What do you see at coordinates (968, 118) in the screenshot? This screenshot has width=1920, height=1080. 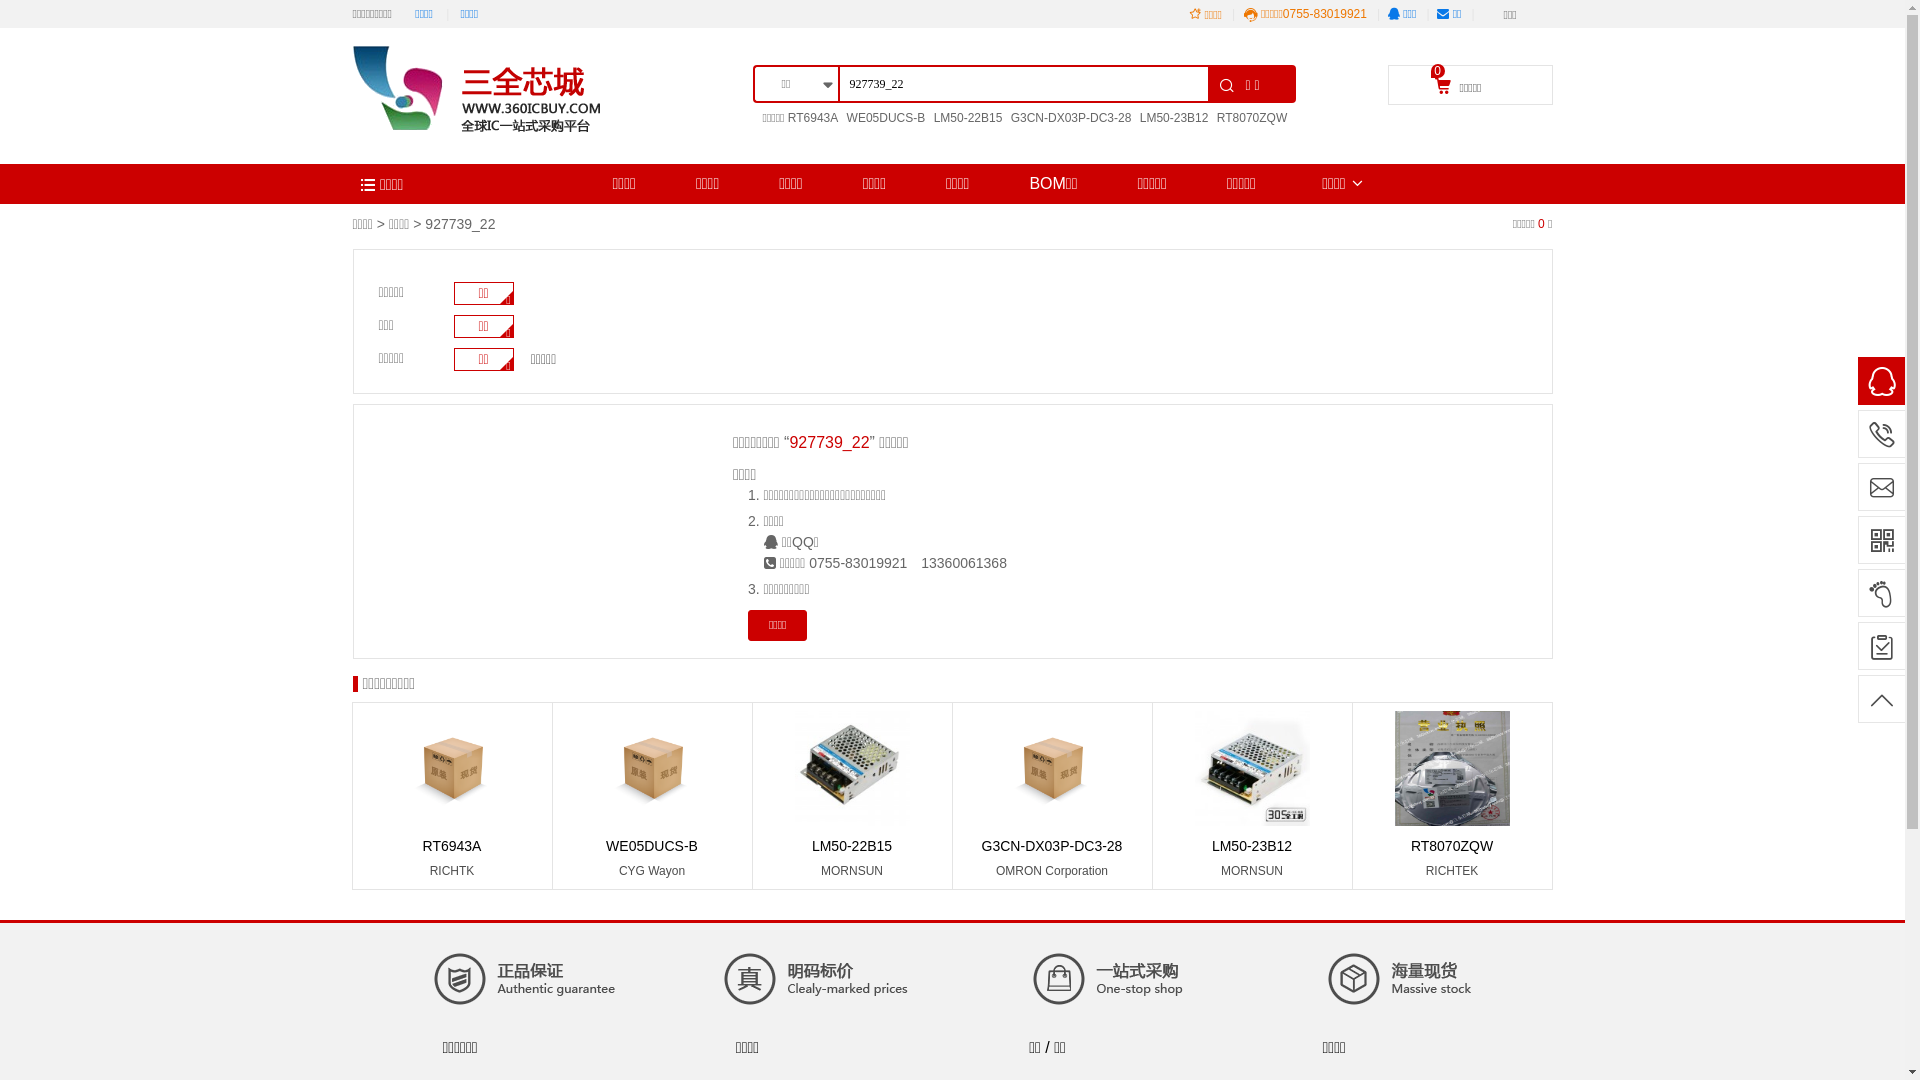 I see `LM50-22B15` at bounding box center [968, 118].